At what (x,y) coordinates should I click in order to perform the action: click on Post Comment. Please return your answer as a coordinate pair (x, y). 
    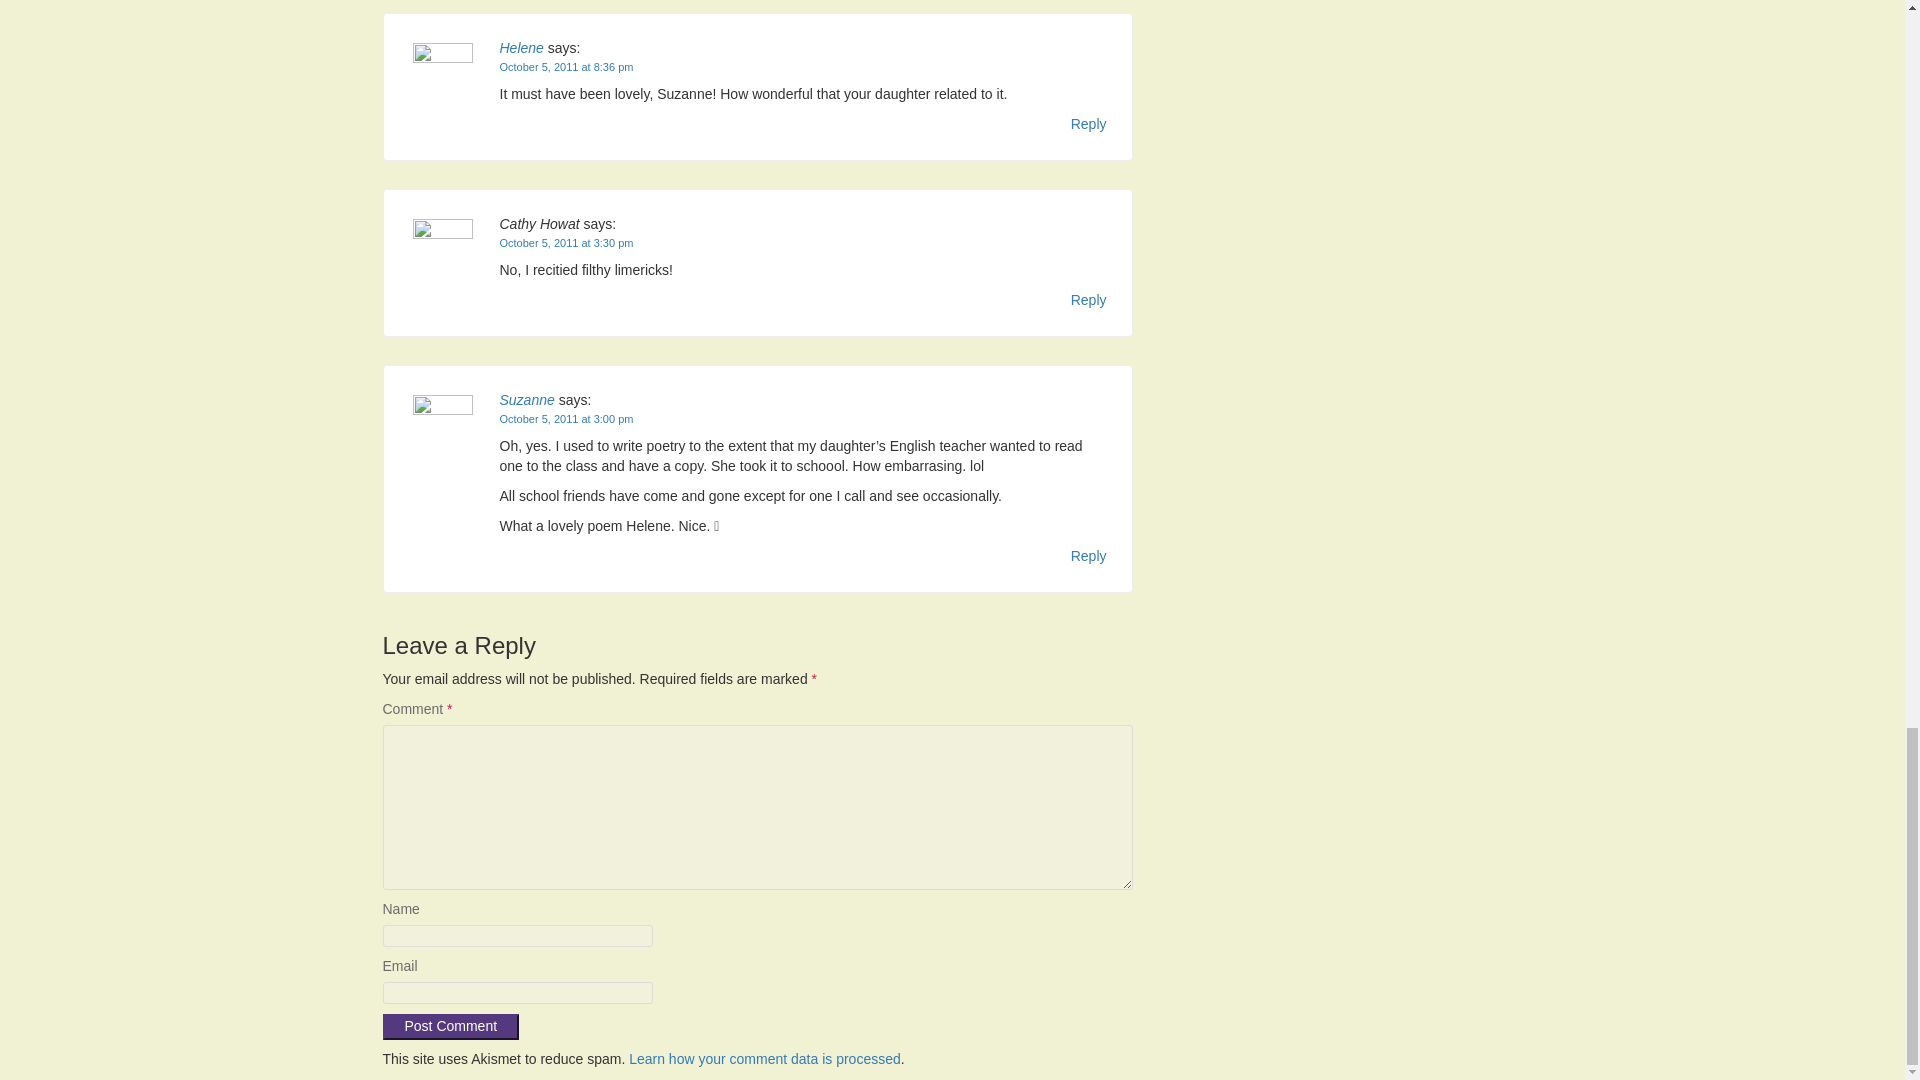
    Looking at the image, I should click on (450, 1027).